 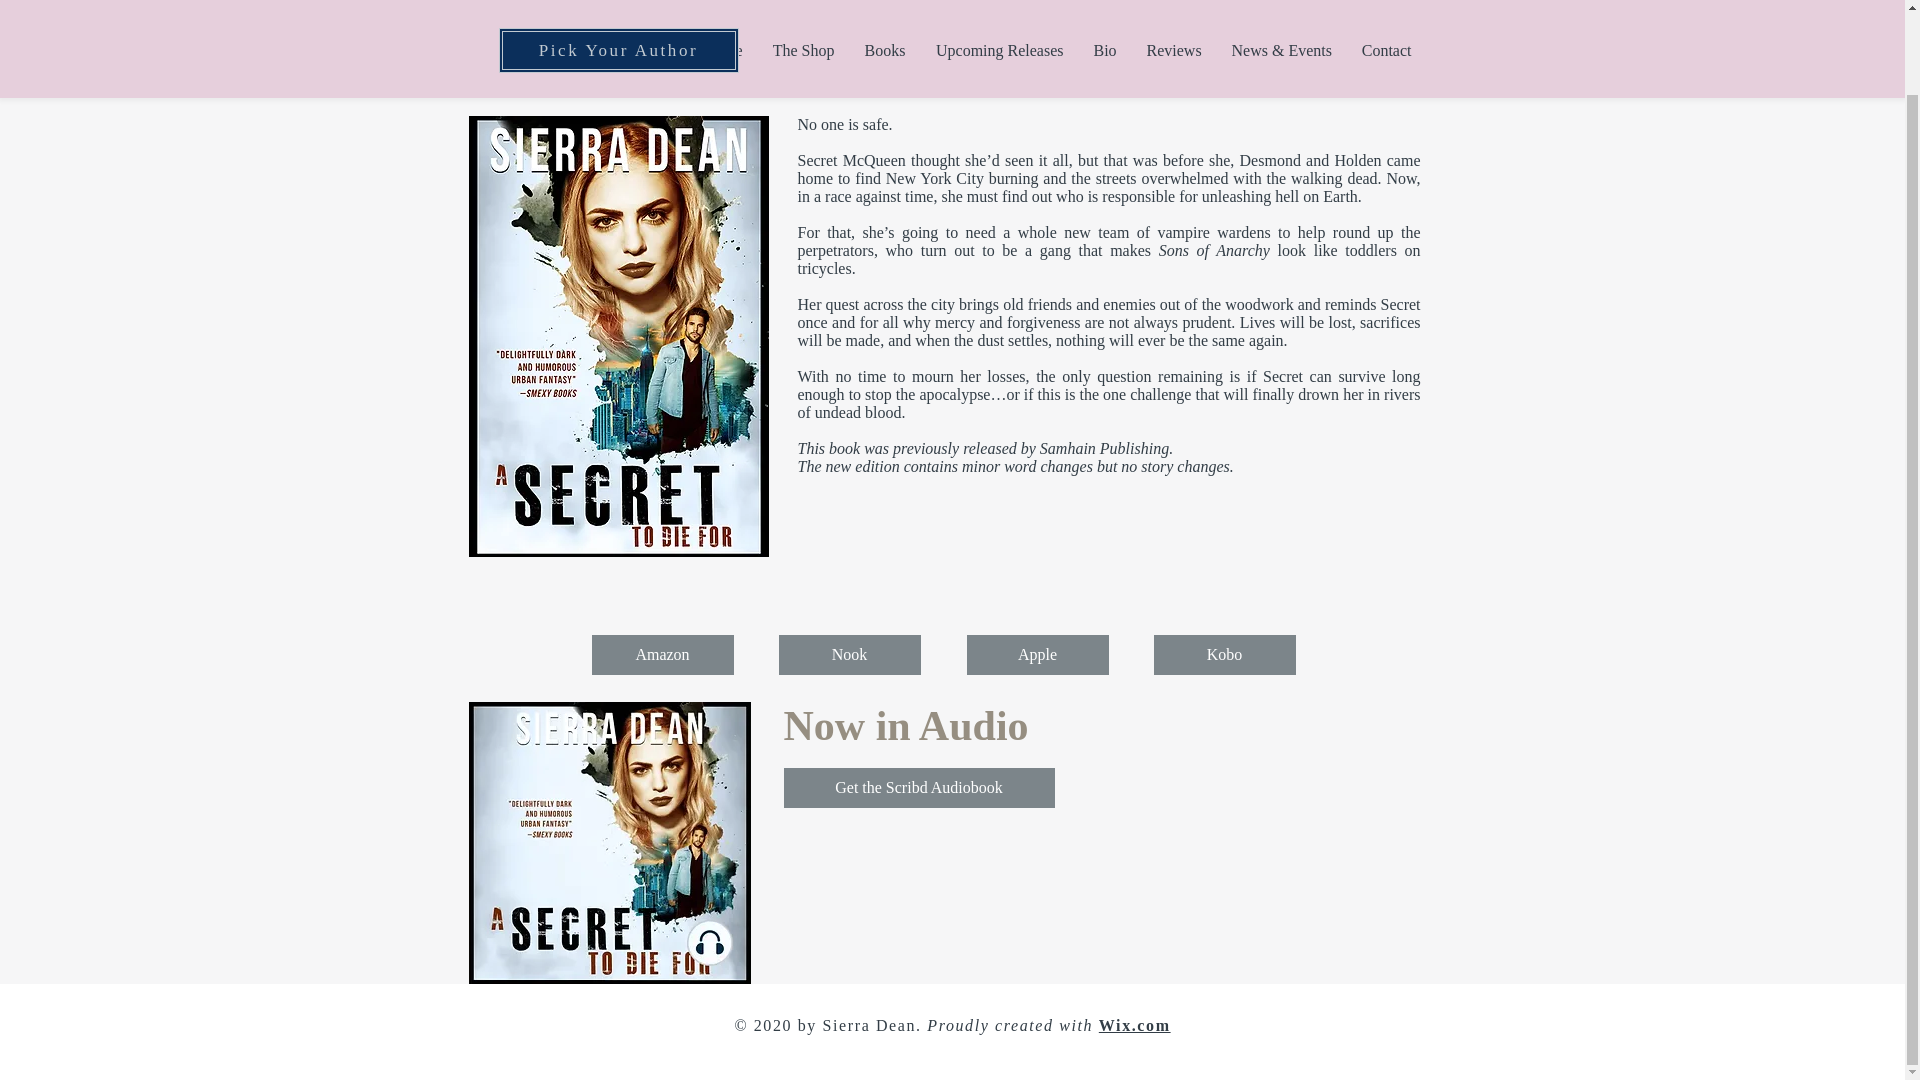 What do you see at coordinates (1224, 655) in the screenshot?
I see `Kobo` at bounding box center [1224, 655].